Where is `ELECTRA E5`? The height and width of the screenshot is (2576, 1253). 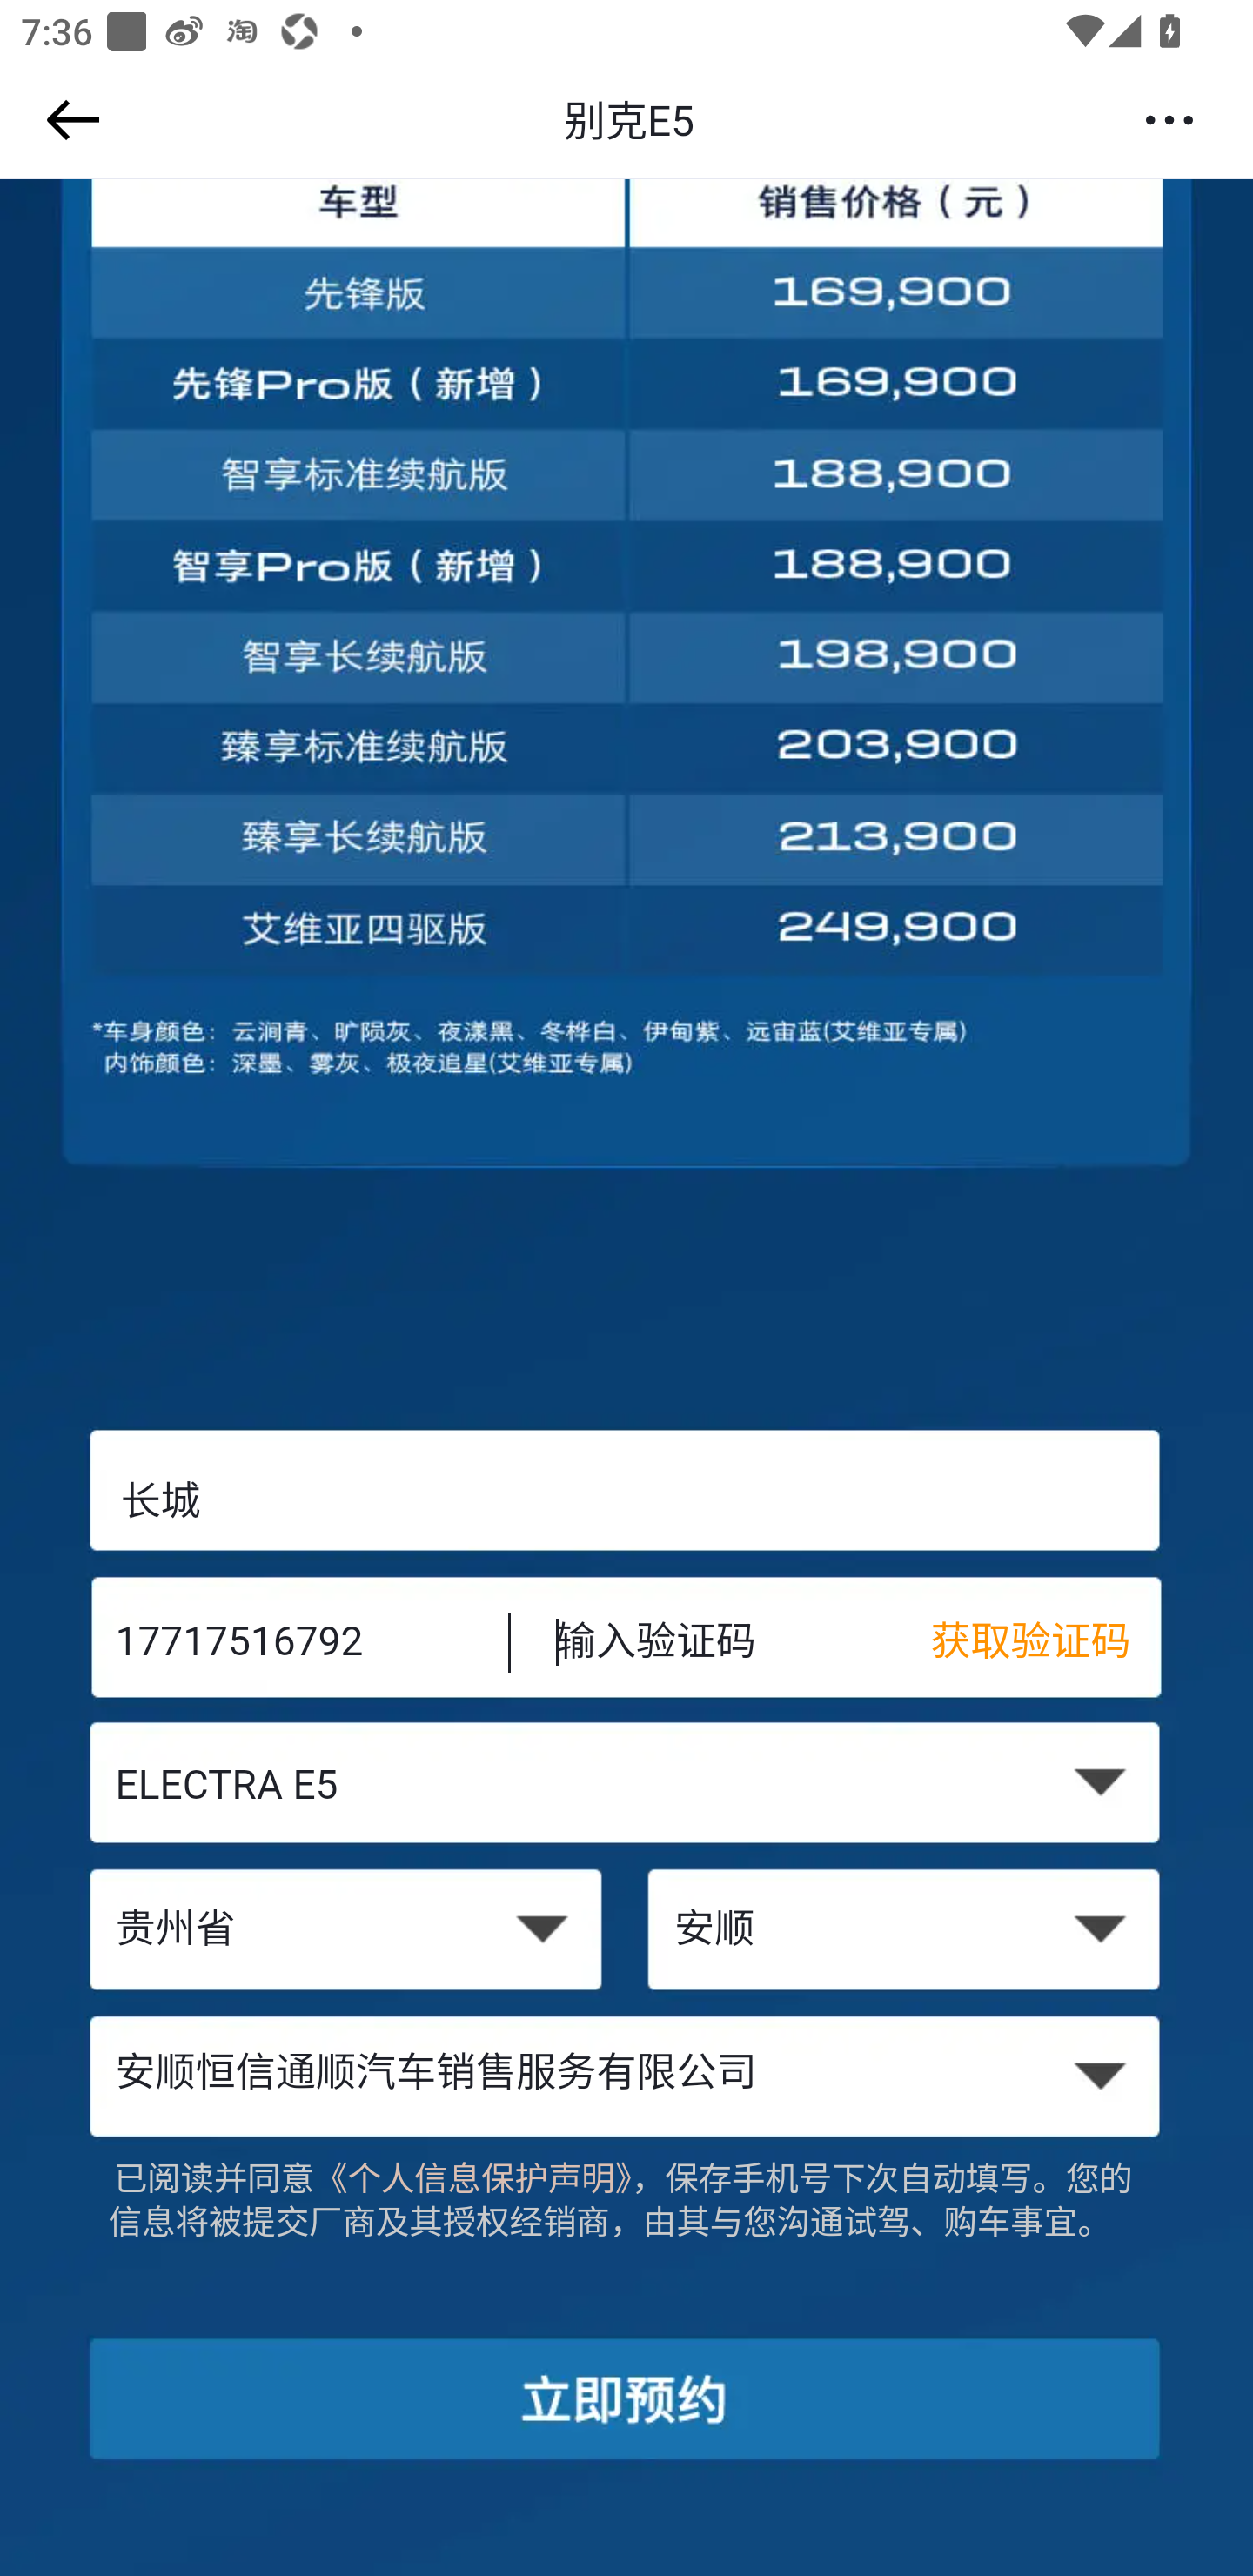
ELECTRA E5 is located at coordinates (626, 1789).